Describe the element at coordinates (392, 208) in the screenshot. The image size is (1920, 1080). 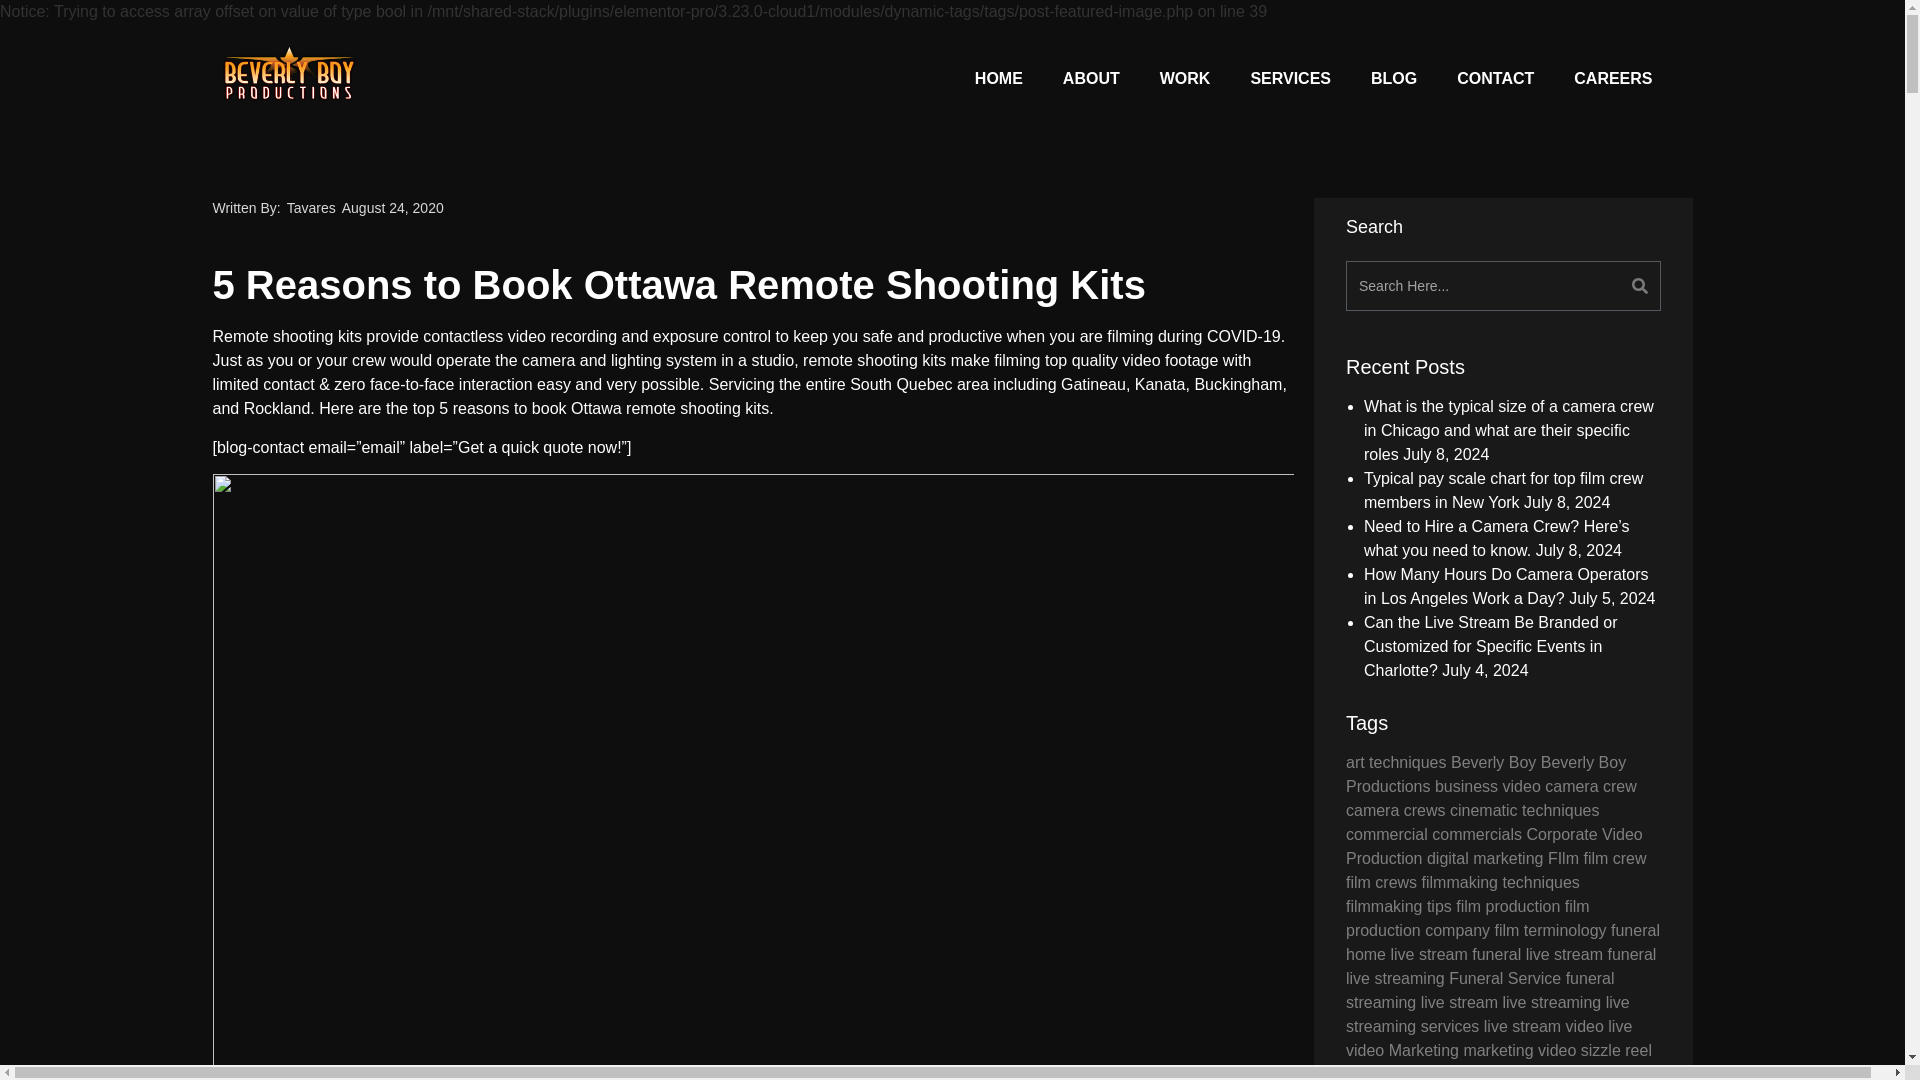
I see `August 24, 2020` at that location.